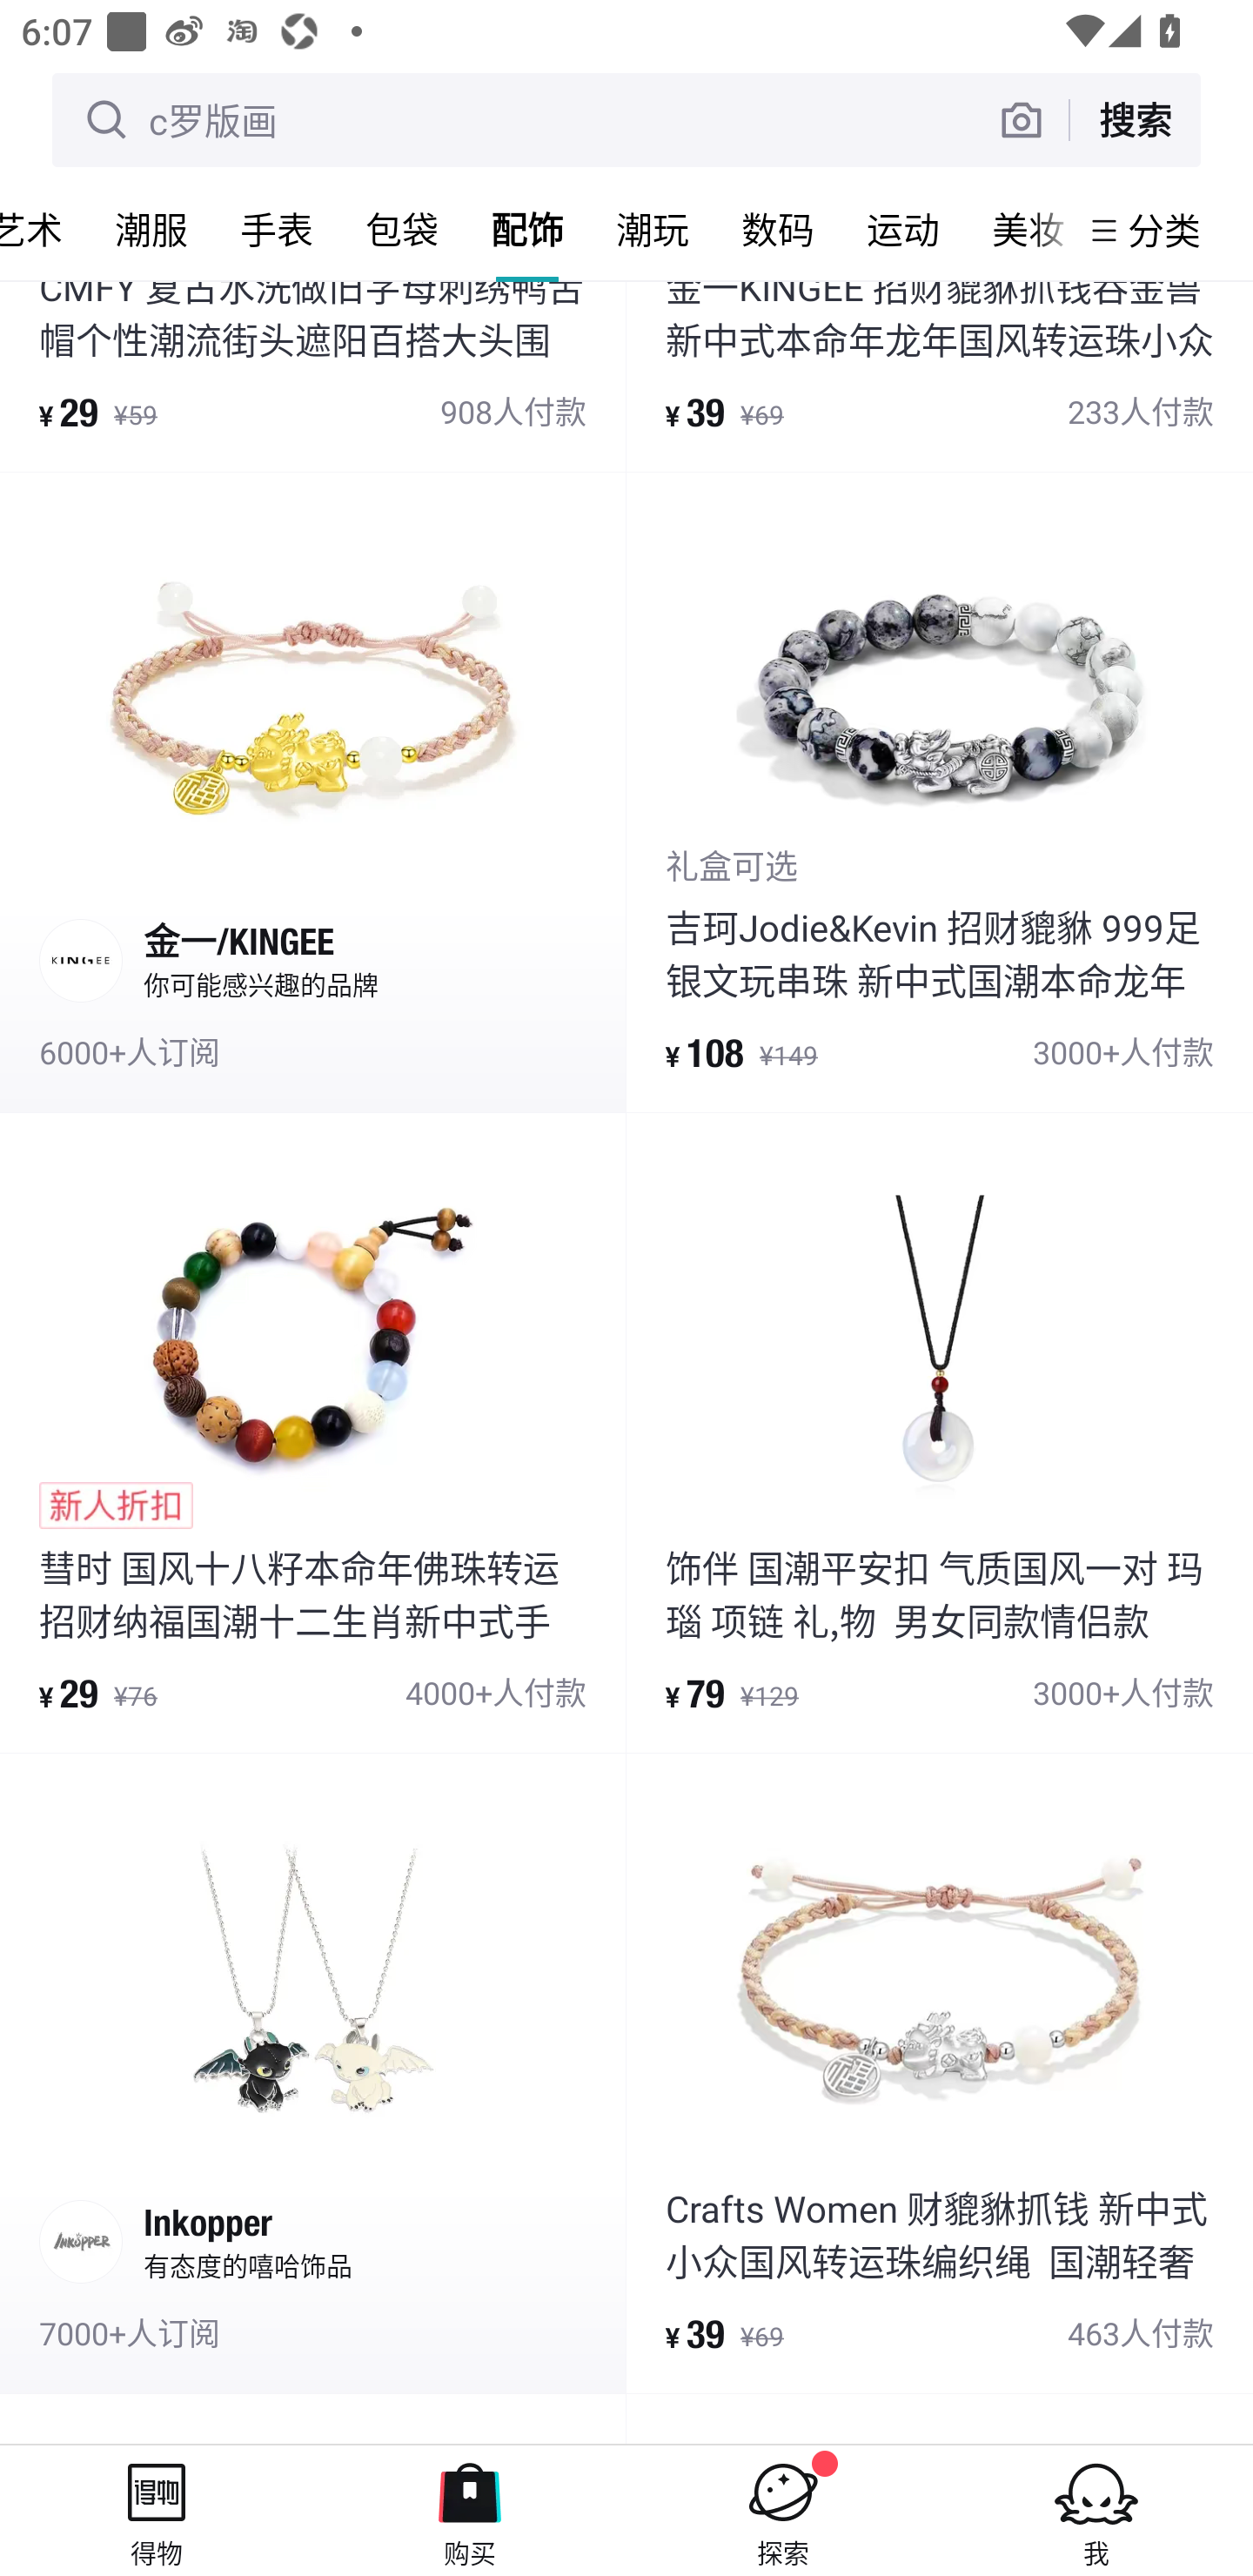 The height and width of the screenshot is (2576, 1253). I want to click on 金一/KINGEE 你可能感兴趣的品牌 6000+人订阅, so click(312, 792).